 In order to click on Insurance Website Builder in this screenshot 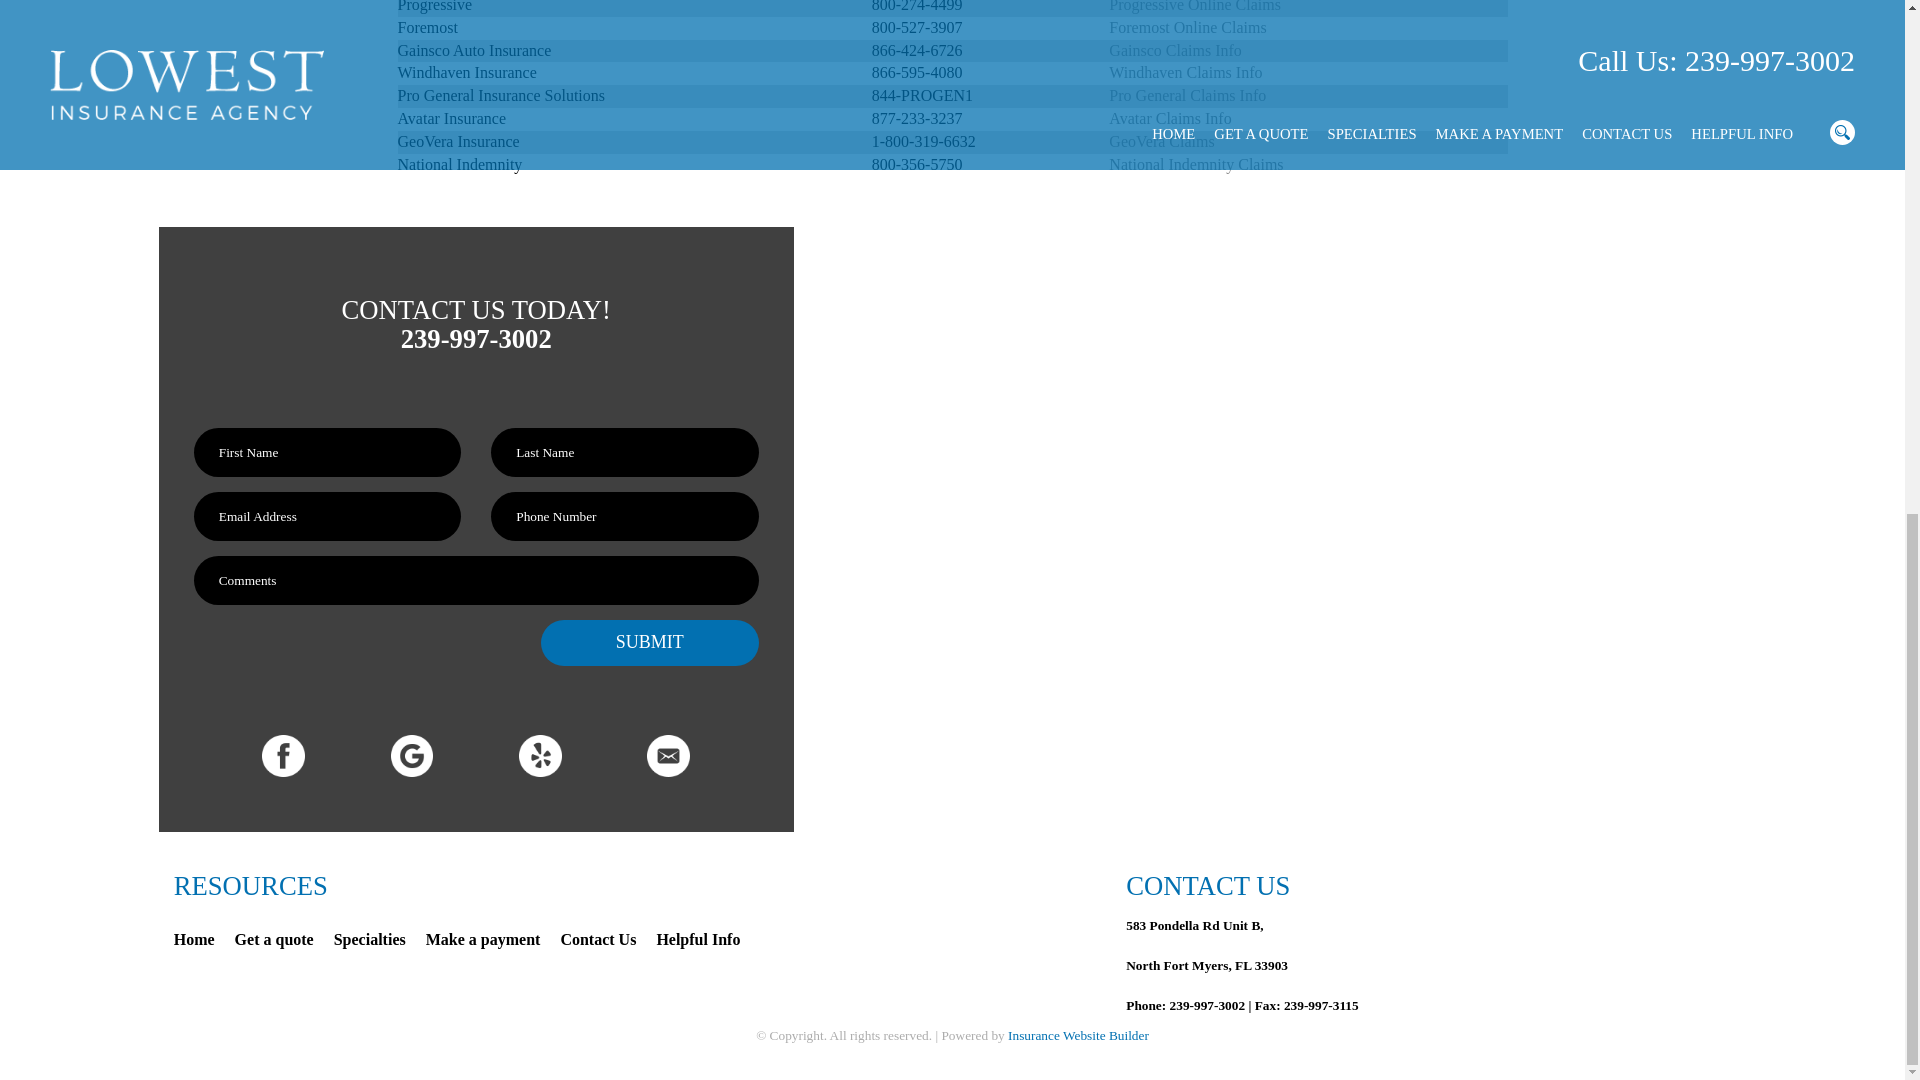, I will do `click(1078, 1036)`.